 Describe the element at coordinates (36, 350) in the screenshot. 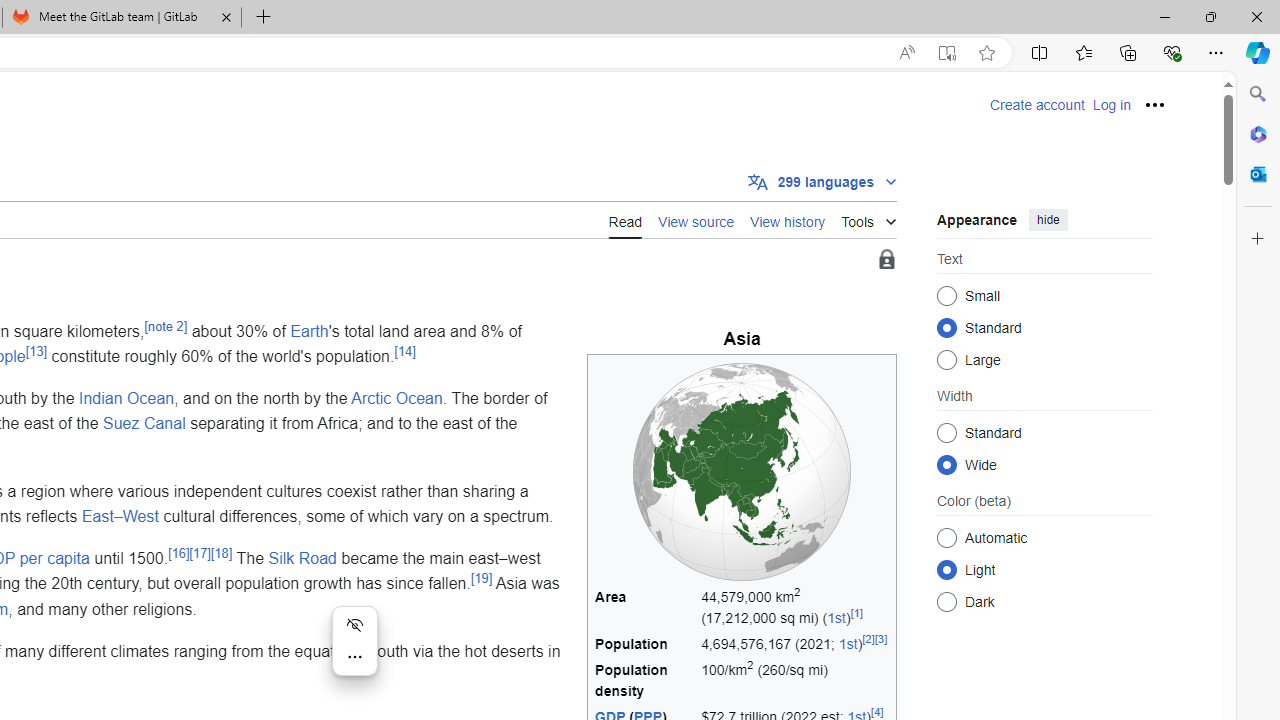

I see `[13]` at that location.